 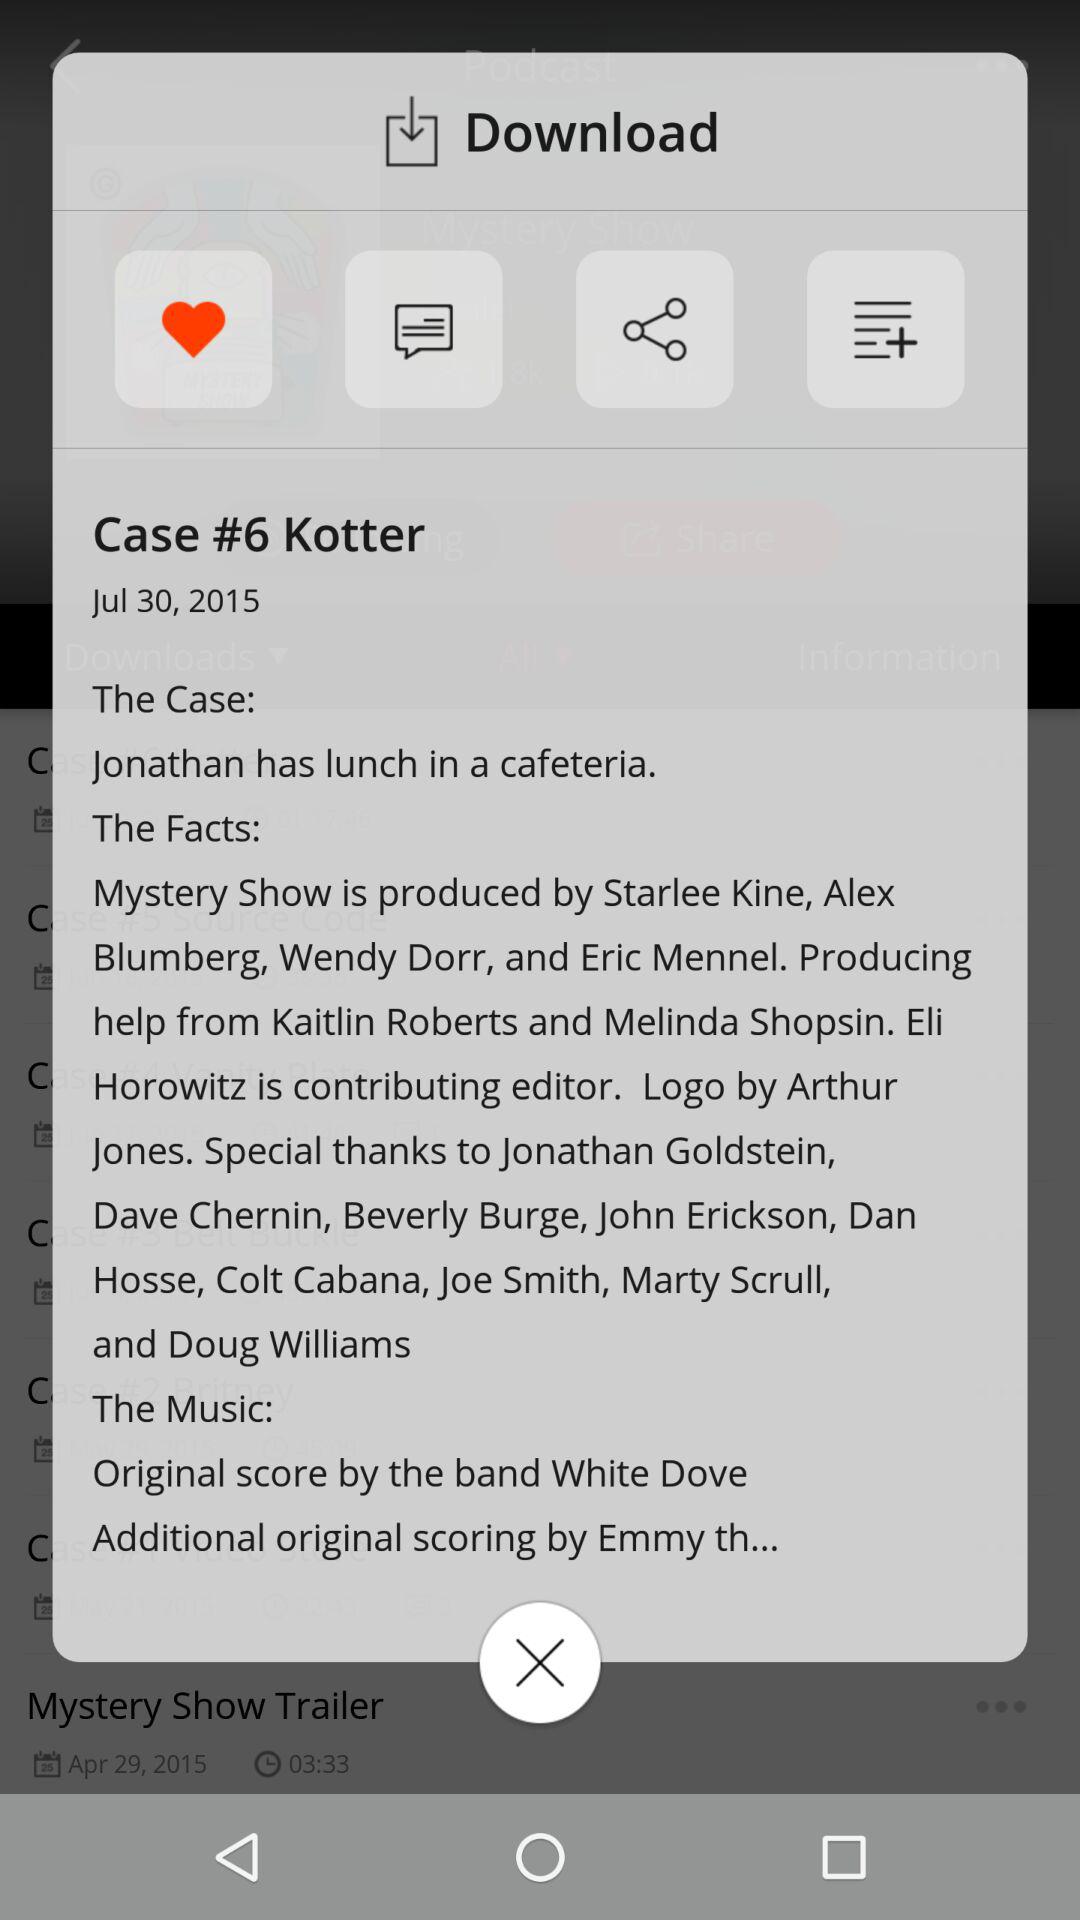 What do you see at coordinates (654, 329) in the screenshot?
I see `share the article` at bounding box center [654, 329].